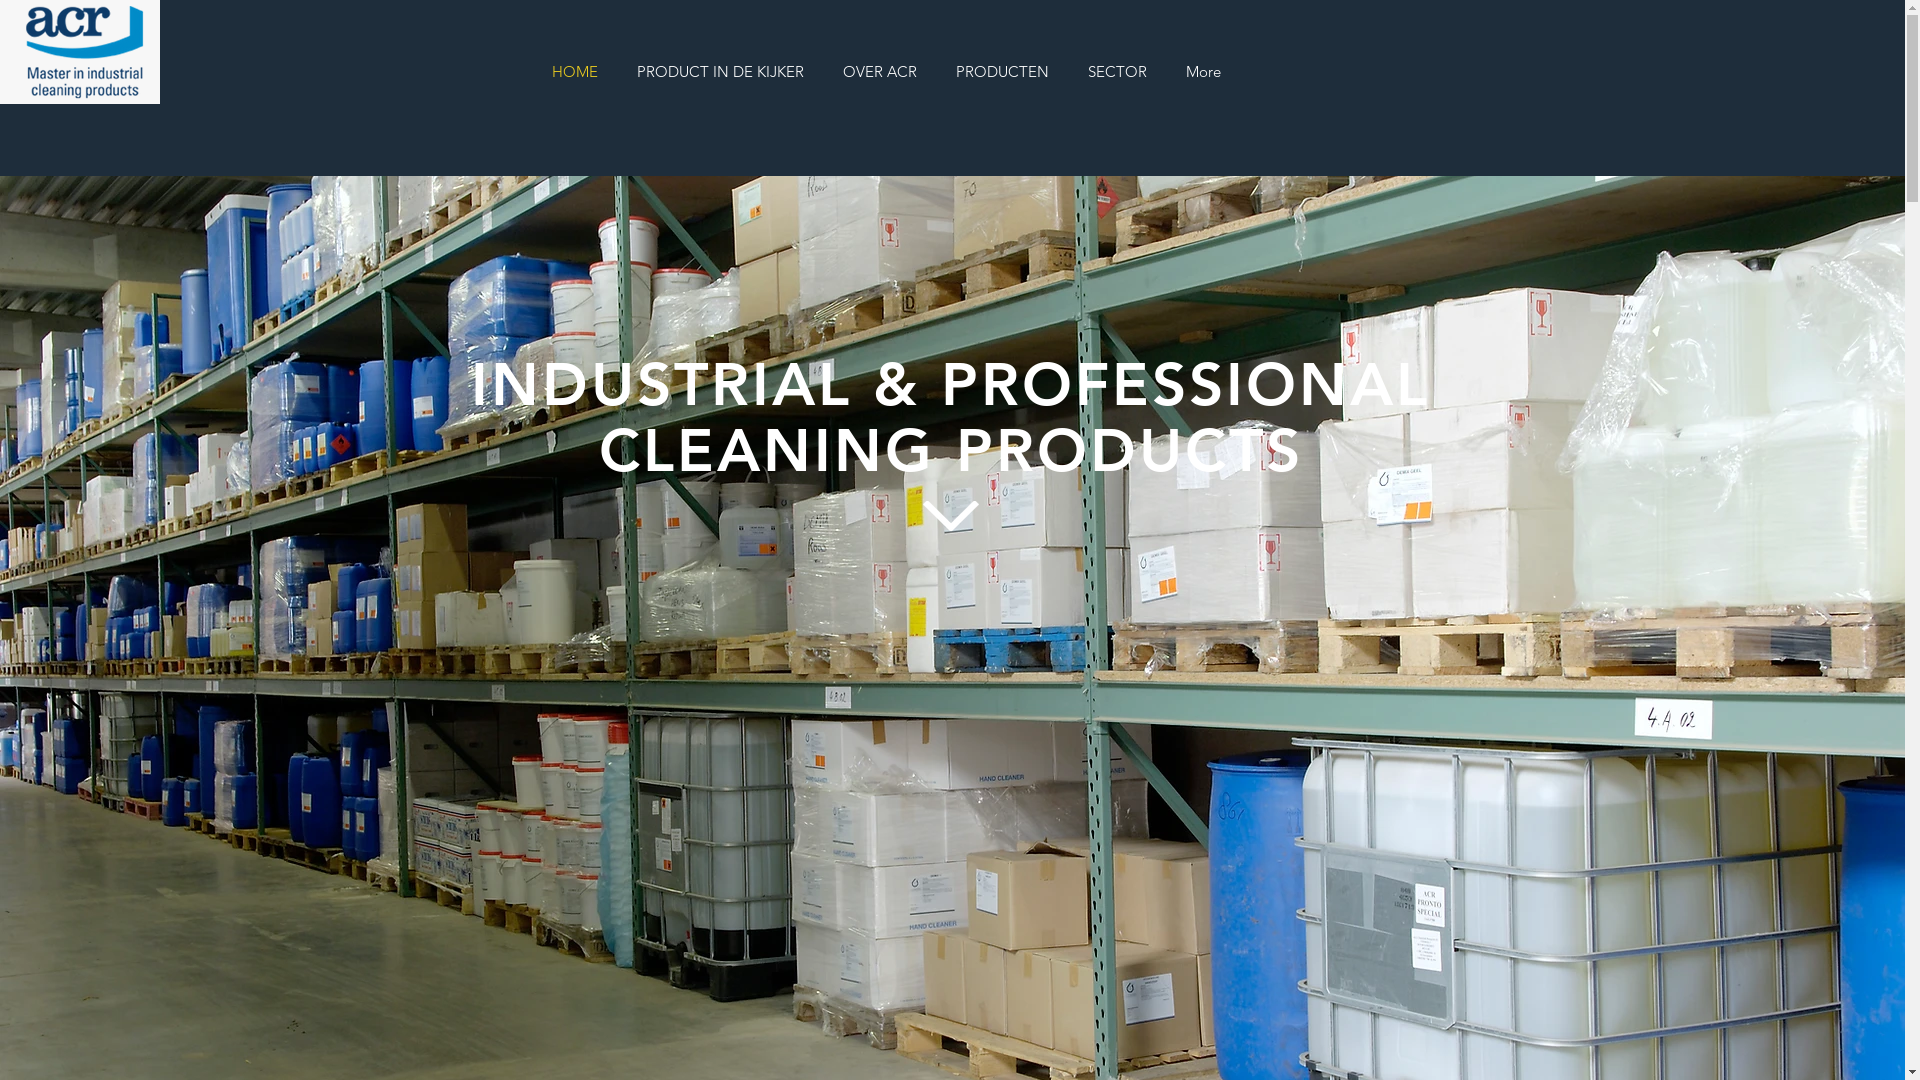 The height and width of the screenshot is (1080, 1920). Describe the element at coordinates (896, 38) in the screenshot. I see `PRODUCTEN` at that location.